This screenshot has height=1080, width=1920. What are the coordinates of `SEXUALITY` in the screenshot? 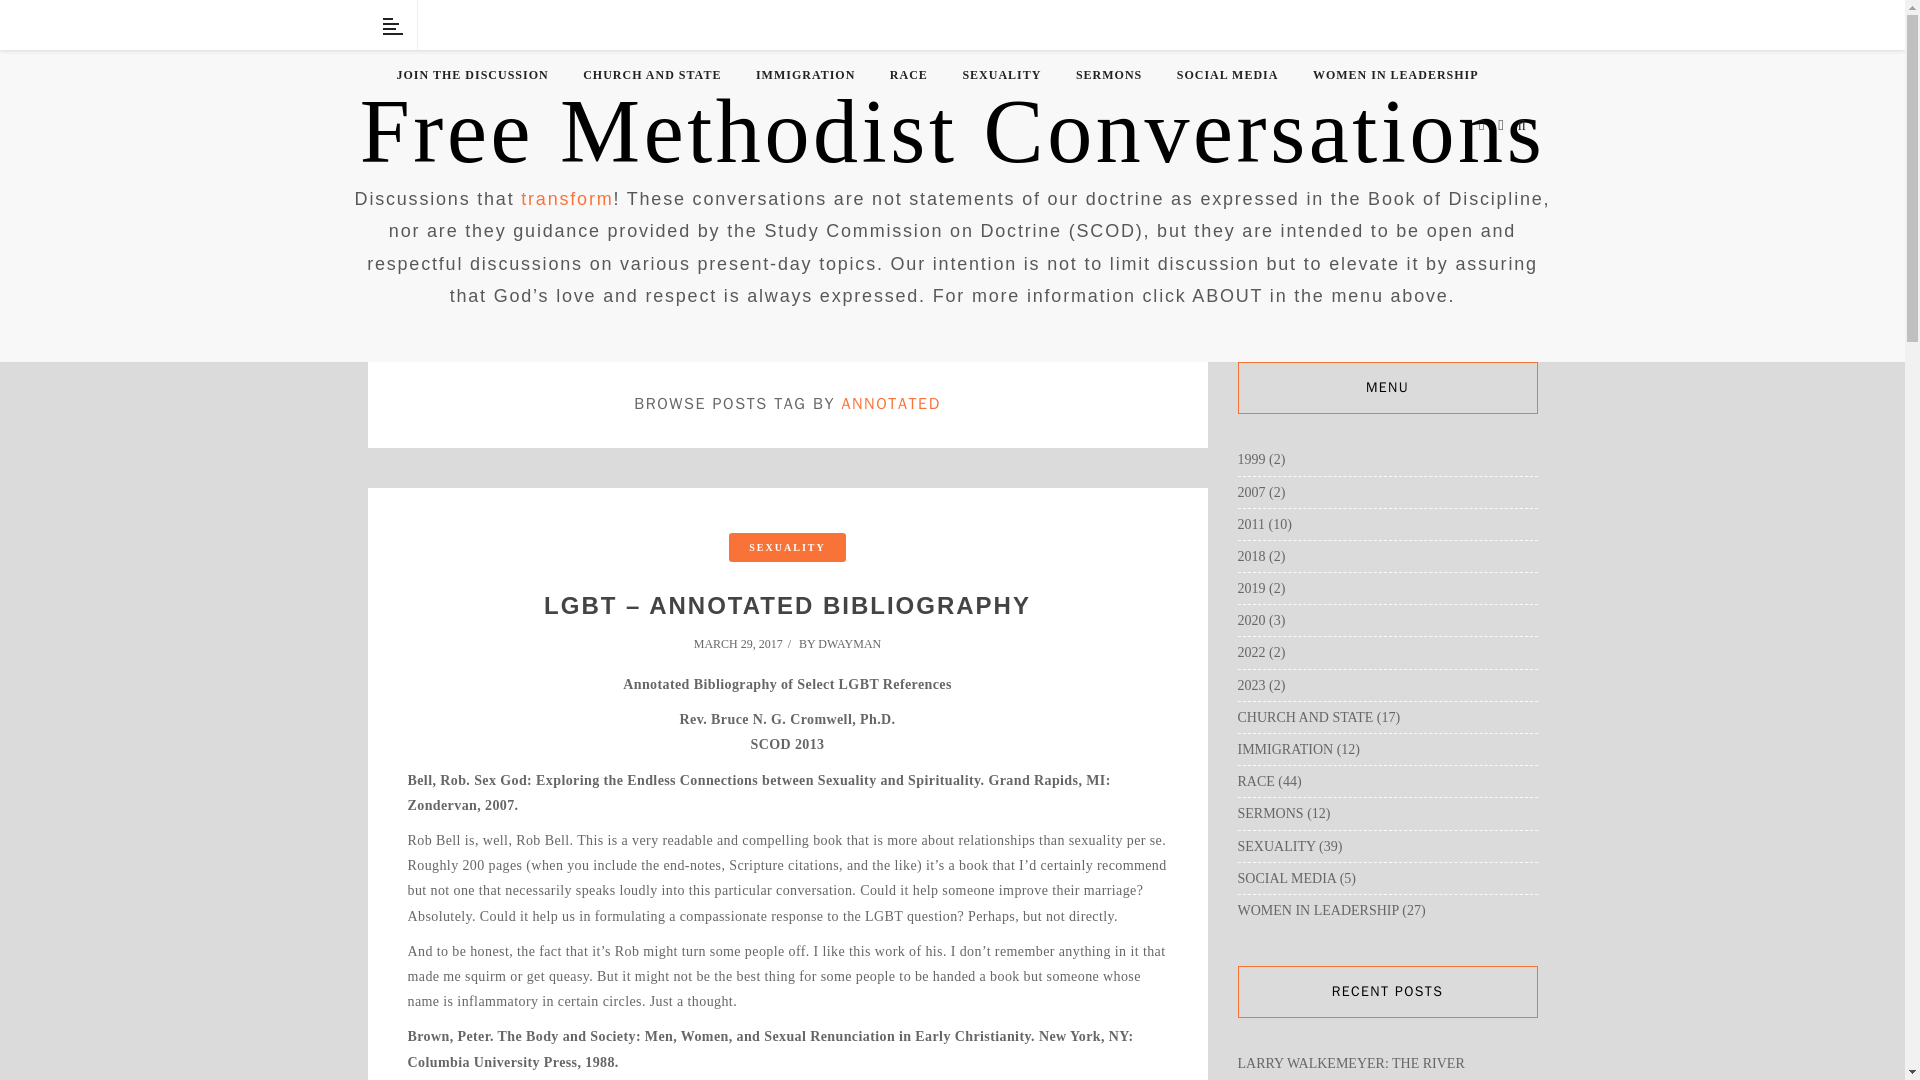 It's located at (1000, 75).